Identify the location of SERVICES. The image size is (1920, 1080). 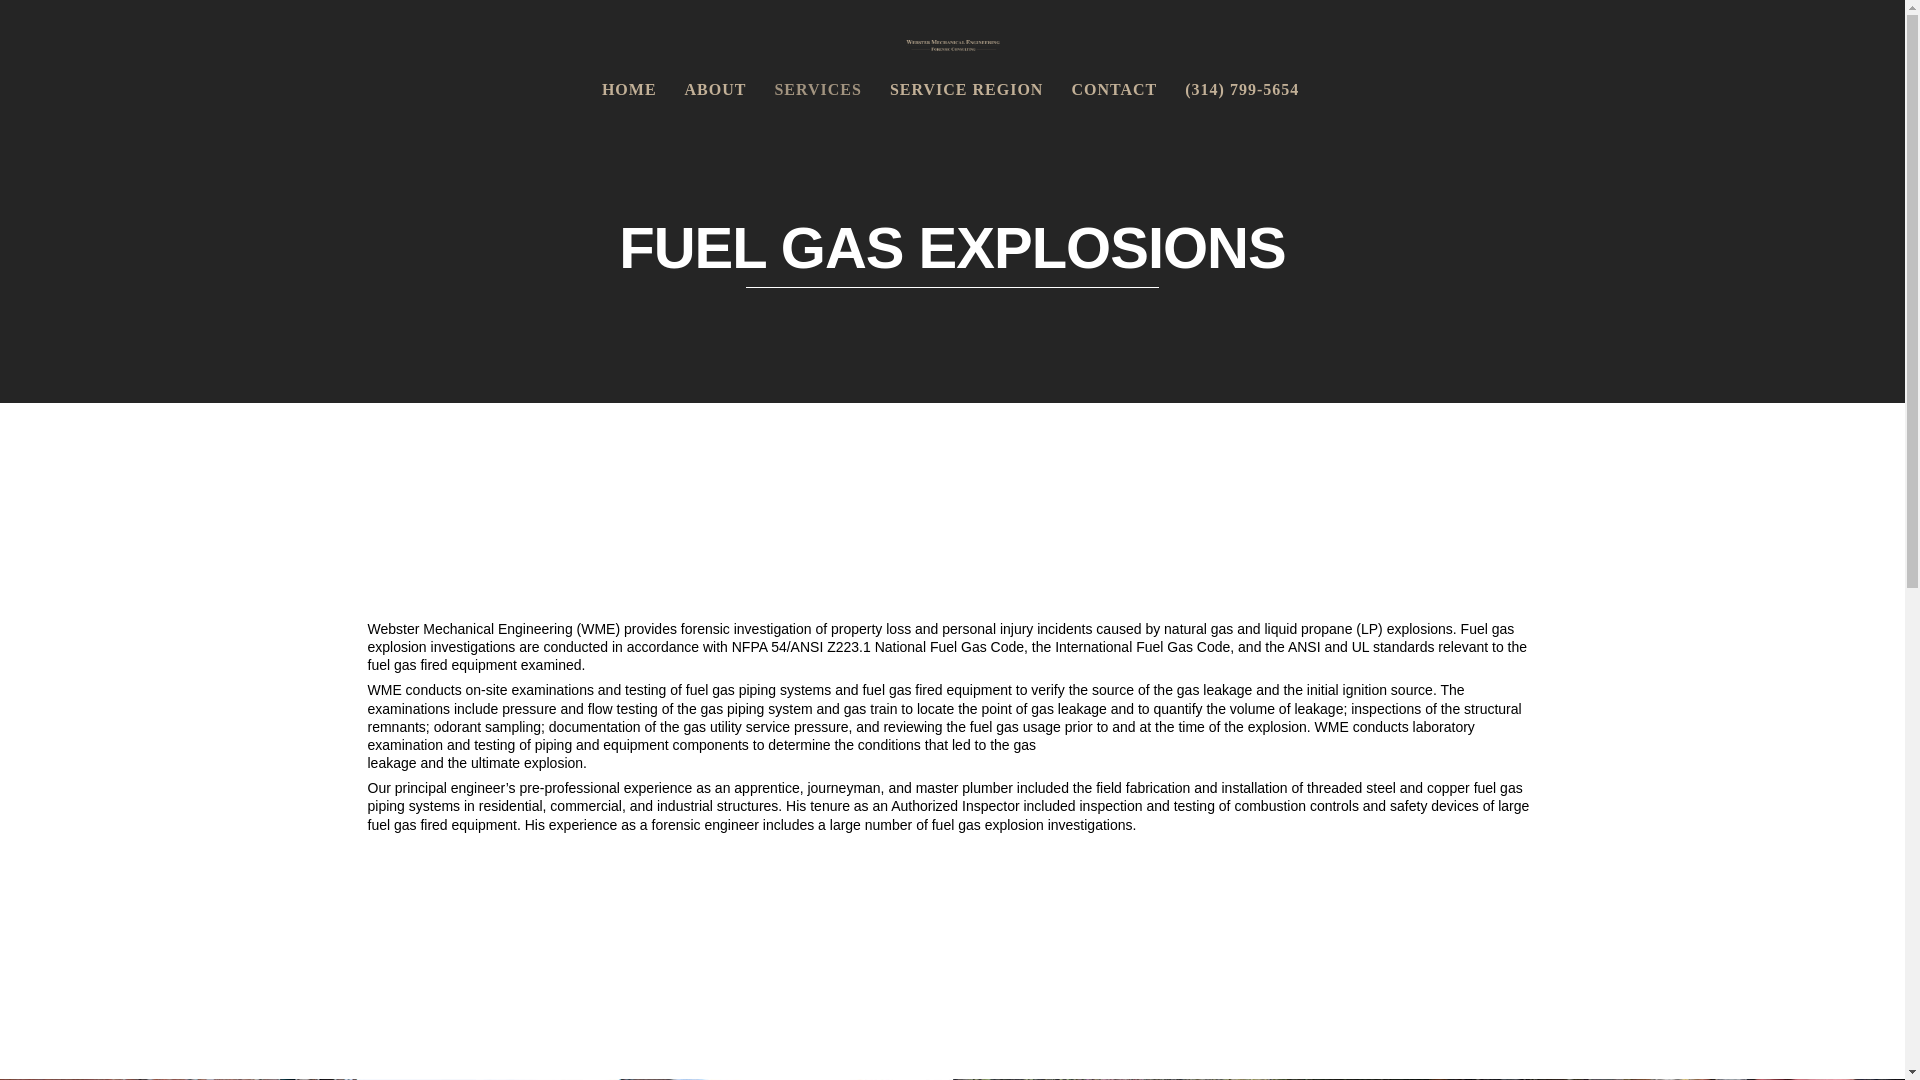
(818, 89).